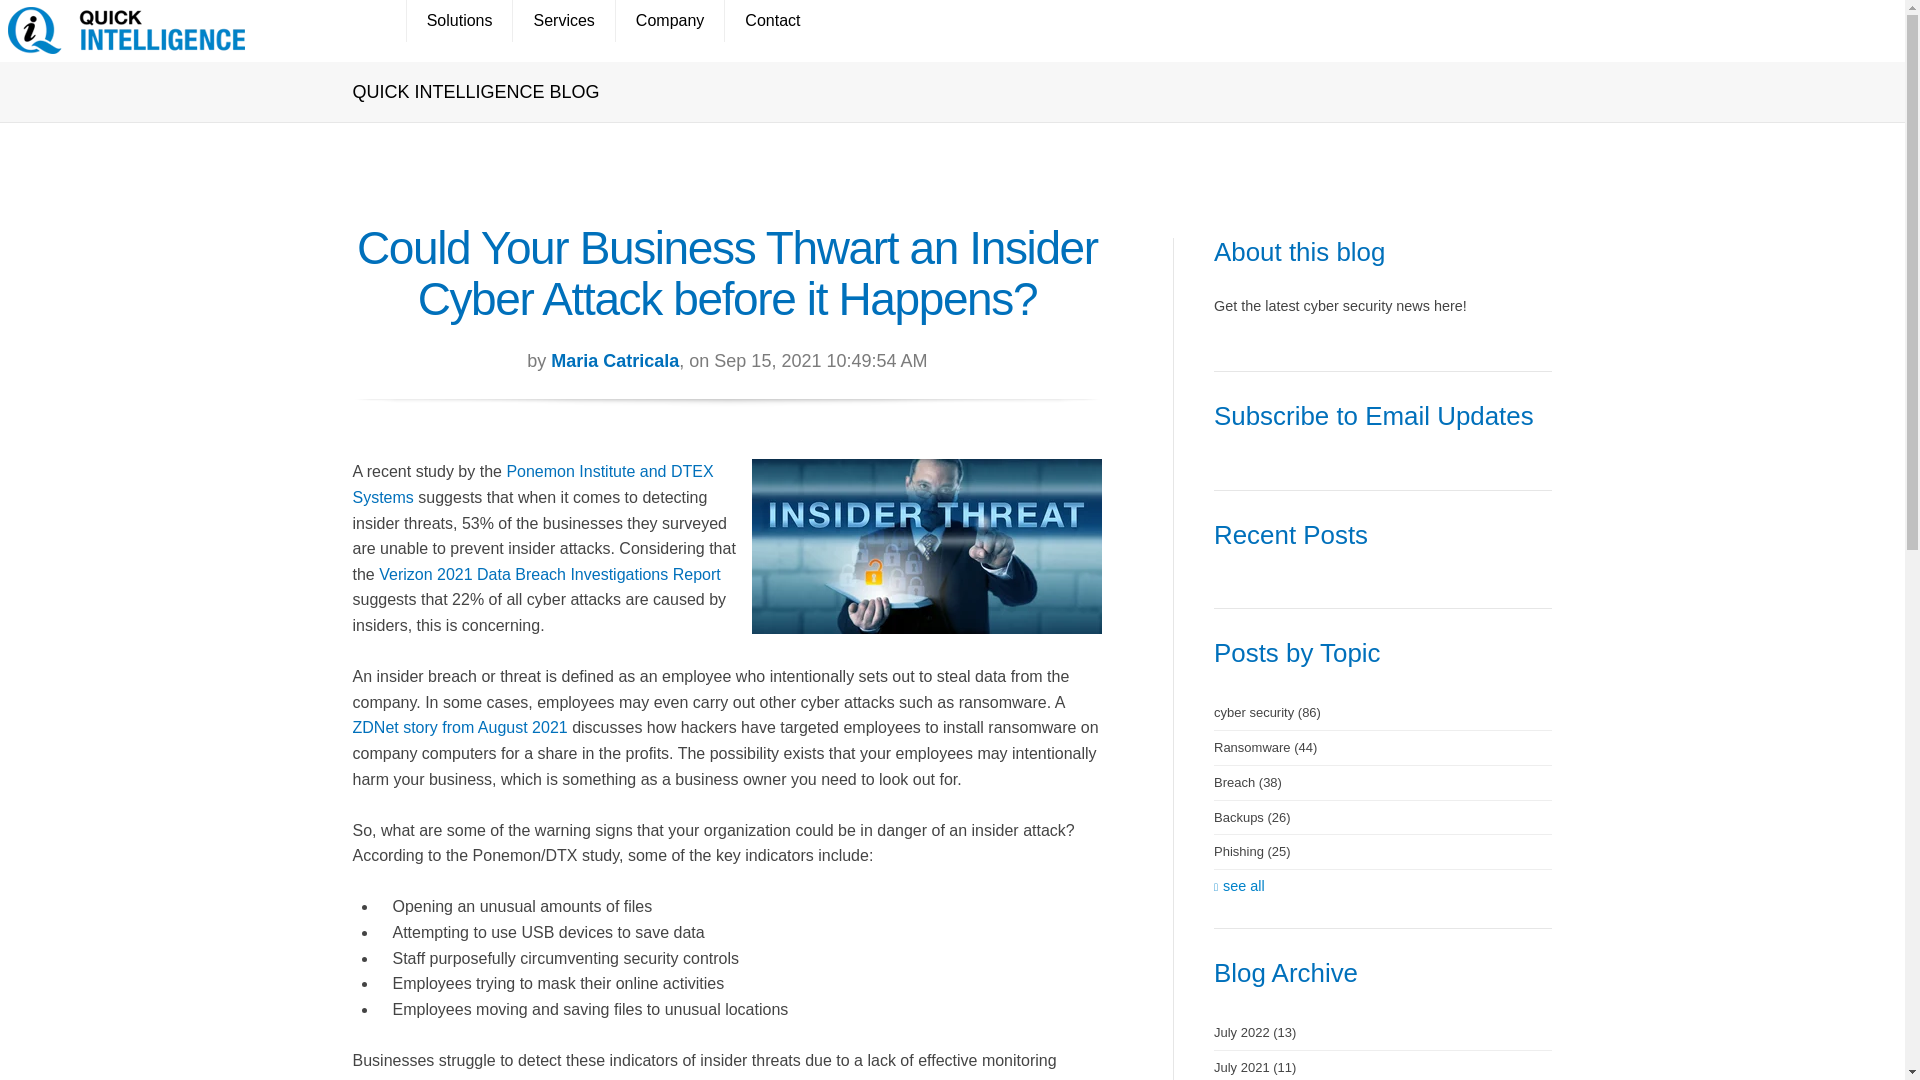 This screenshot has height=1080, width=1920. Describe the element at coordinates (458, 727) in the screenshot. I see `ZDNet story from August 2021` at that location.